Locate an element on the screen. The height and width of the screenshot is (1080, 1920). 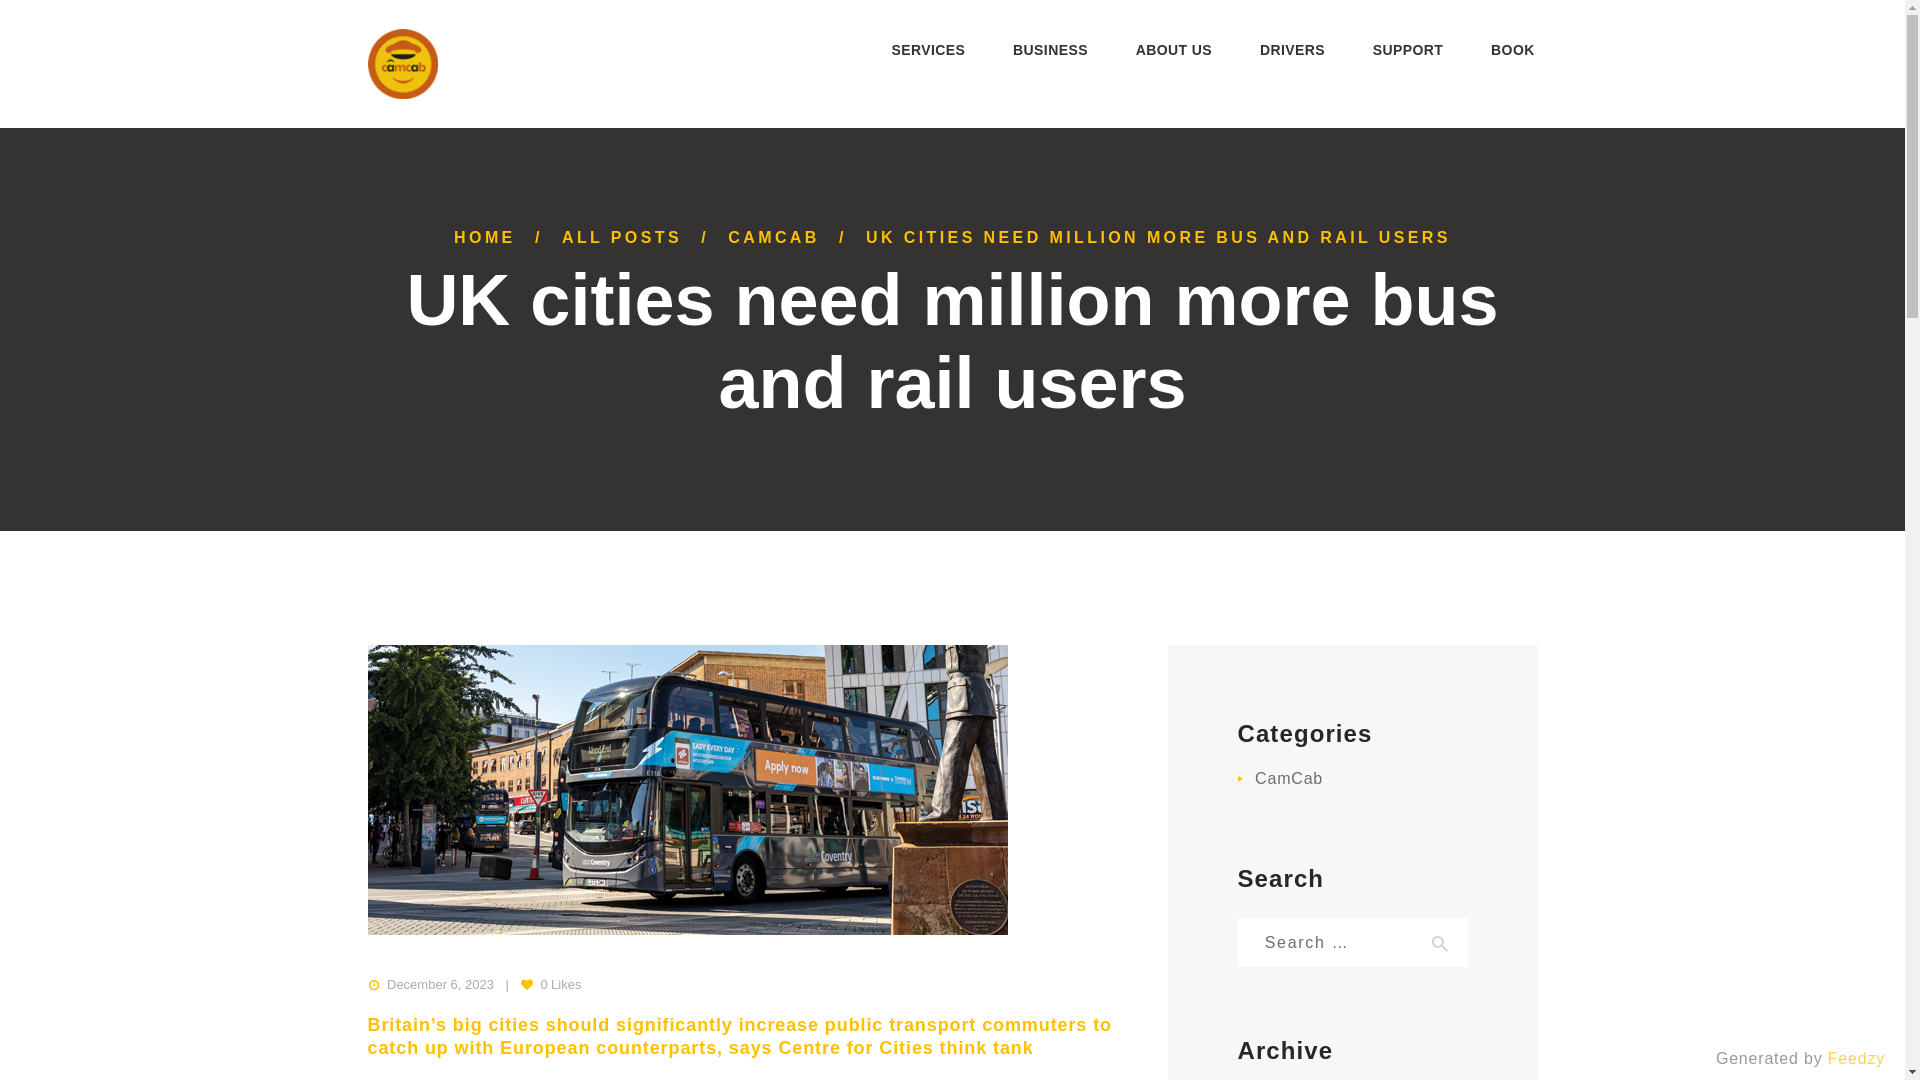
HOME is located at coordinates (484, 238).